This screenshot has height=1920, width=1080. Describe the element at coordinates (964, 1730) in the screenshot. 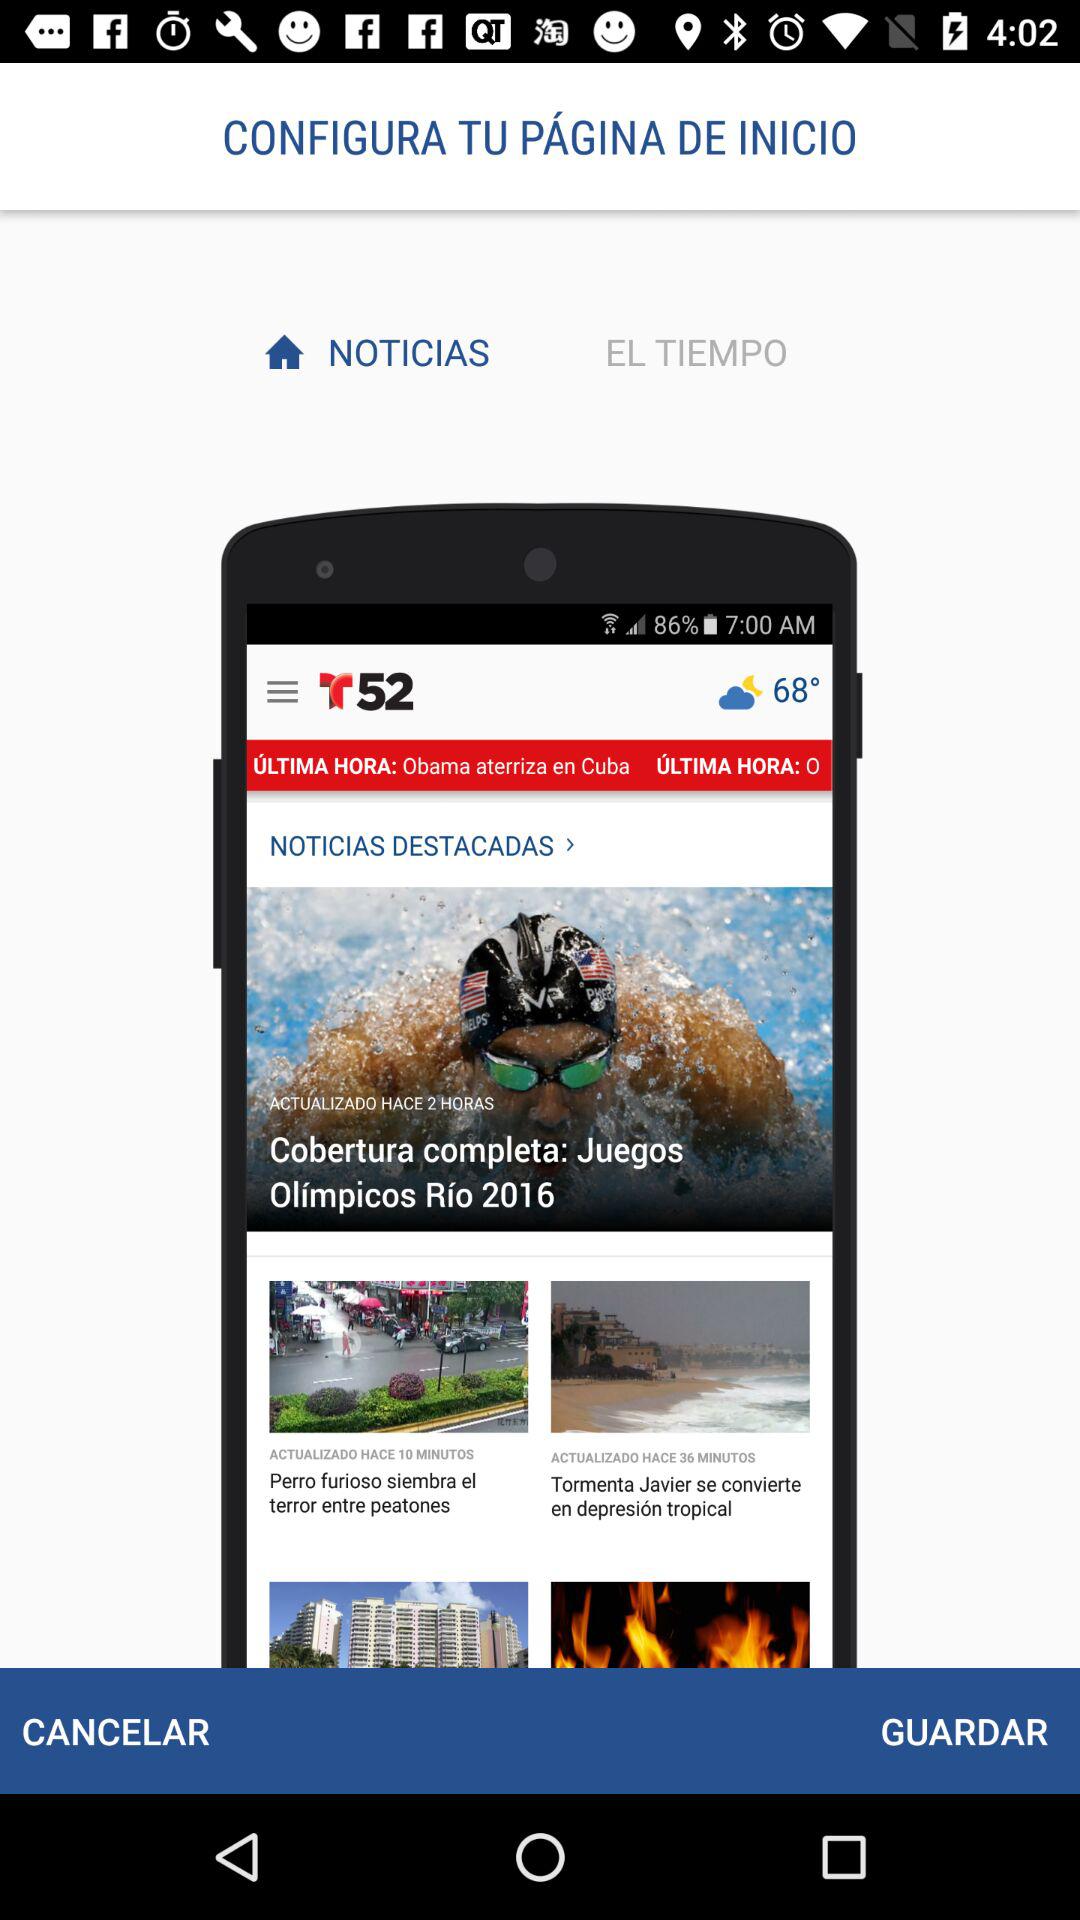

I see `choose item below el tiempo` at that location.